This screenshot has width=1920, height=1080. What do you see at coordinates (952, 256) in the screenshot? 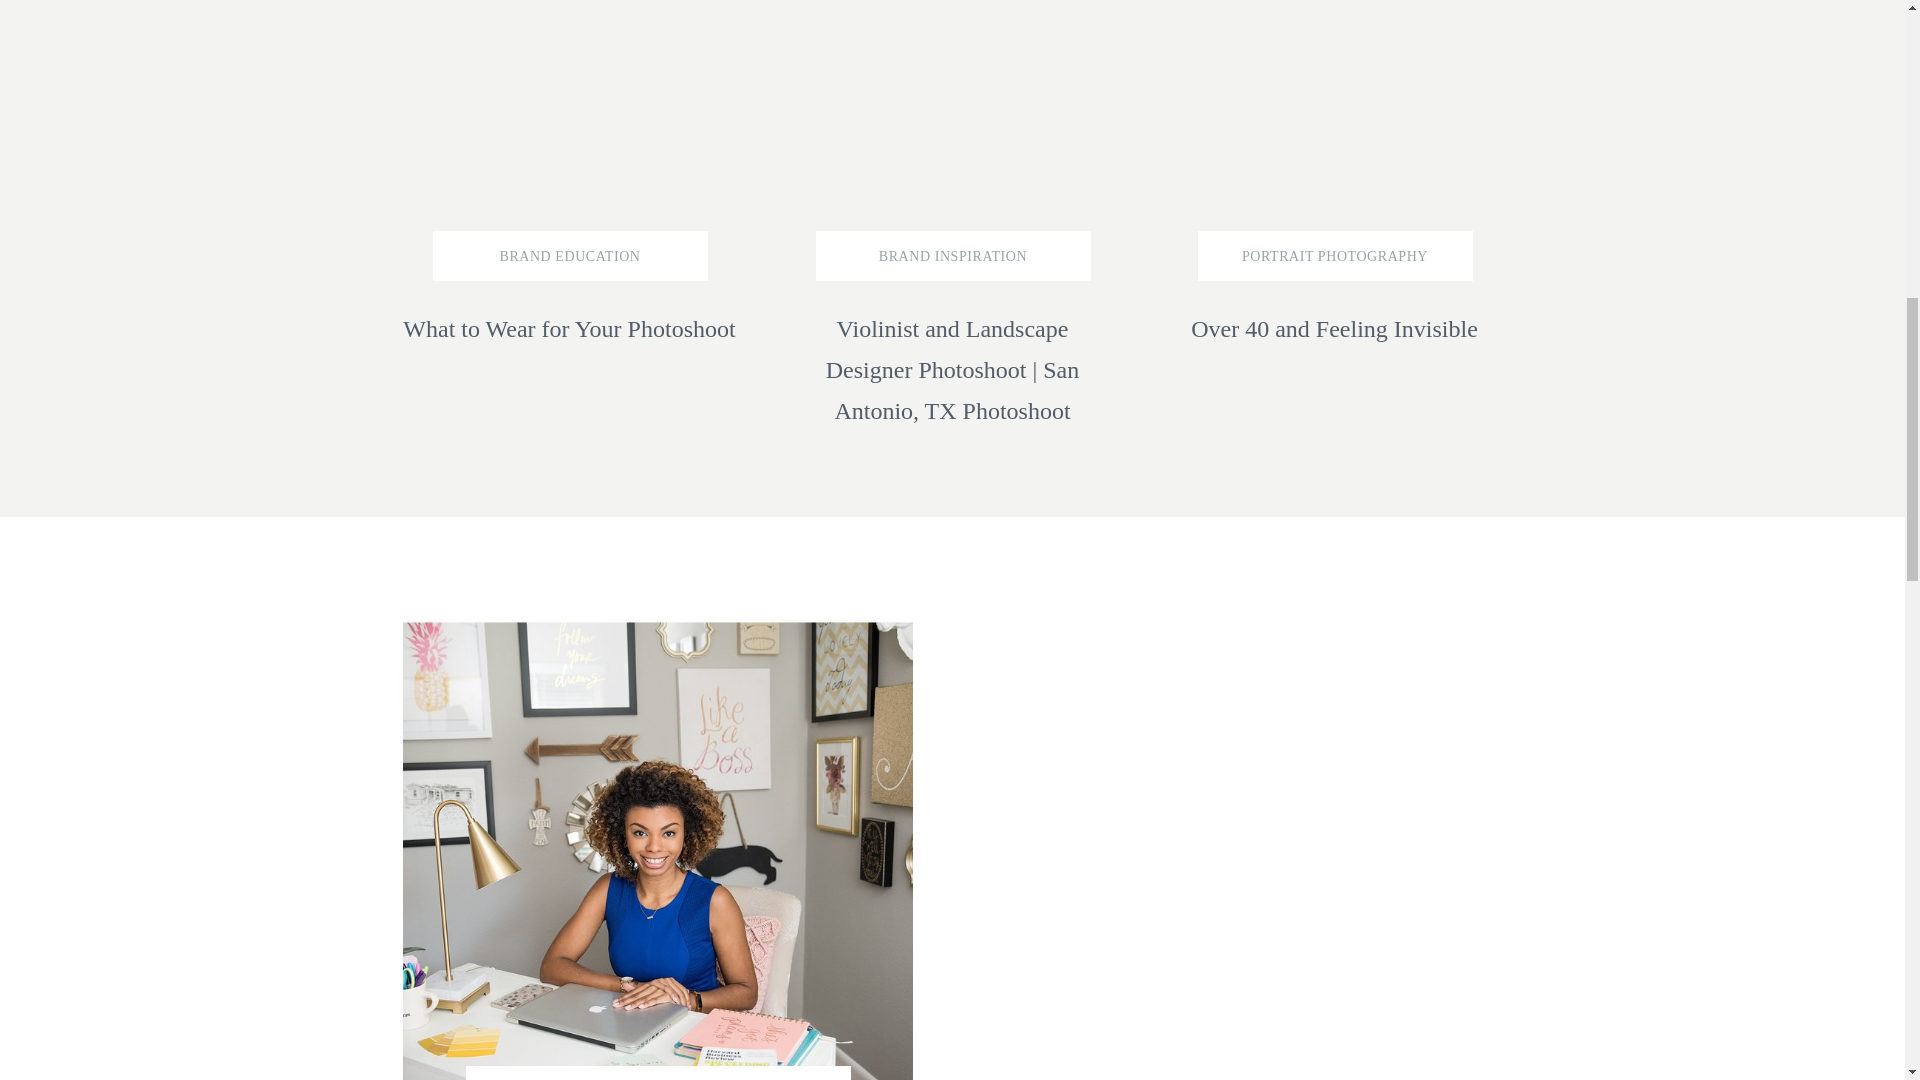
I see `BRAND INSPIRATION` at bounding box center [952, 256].